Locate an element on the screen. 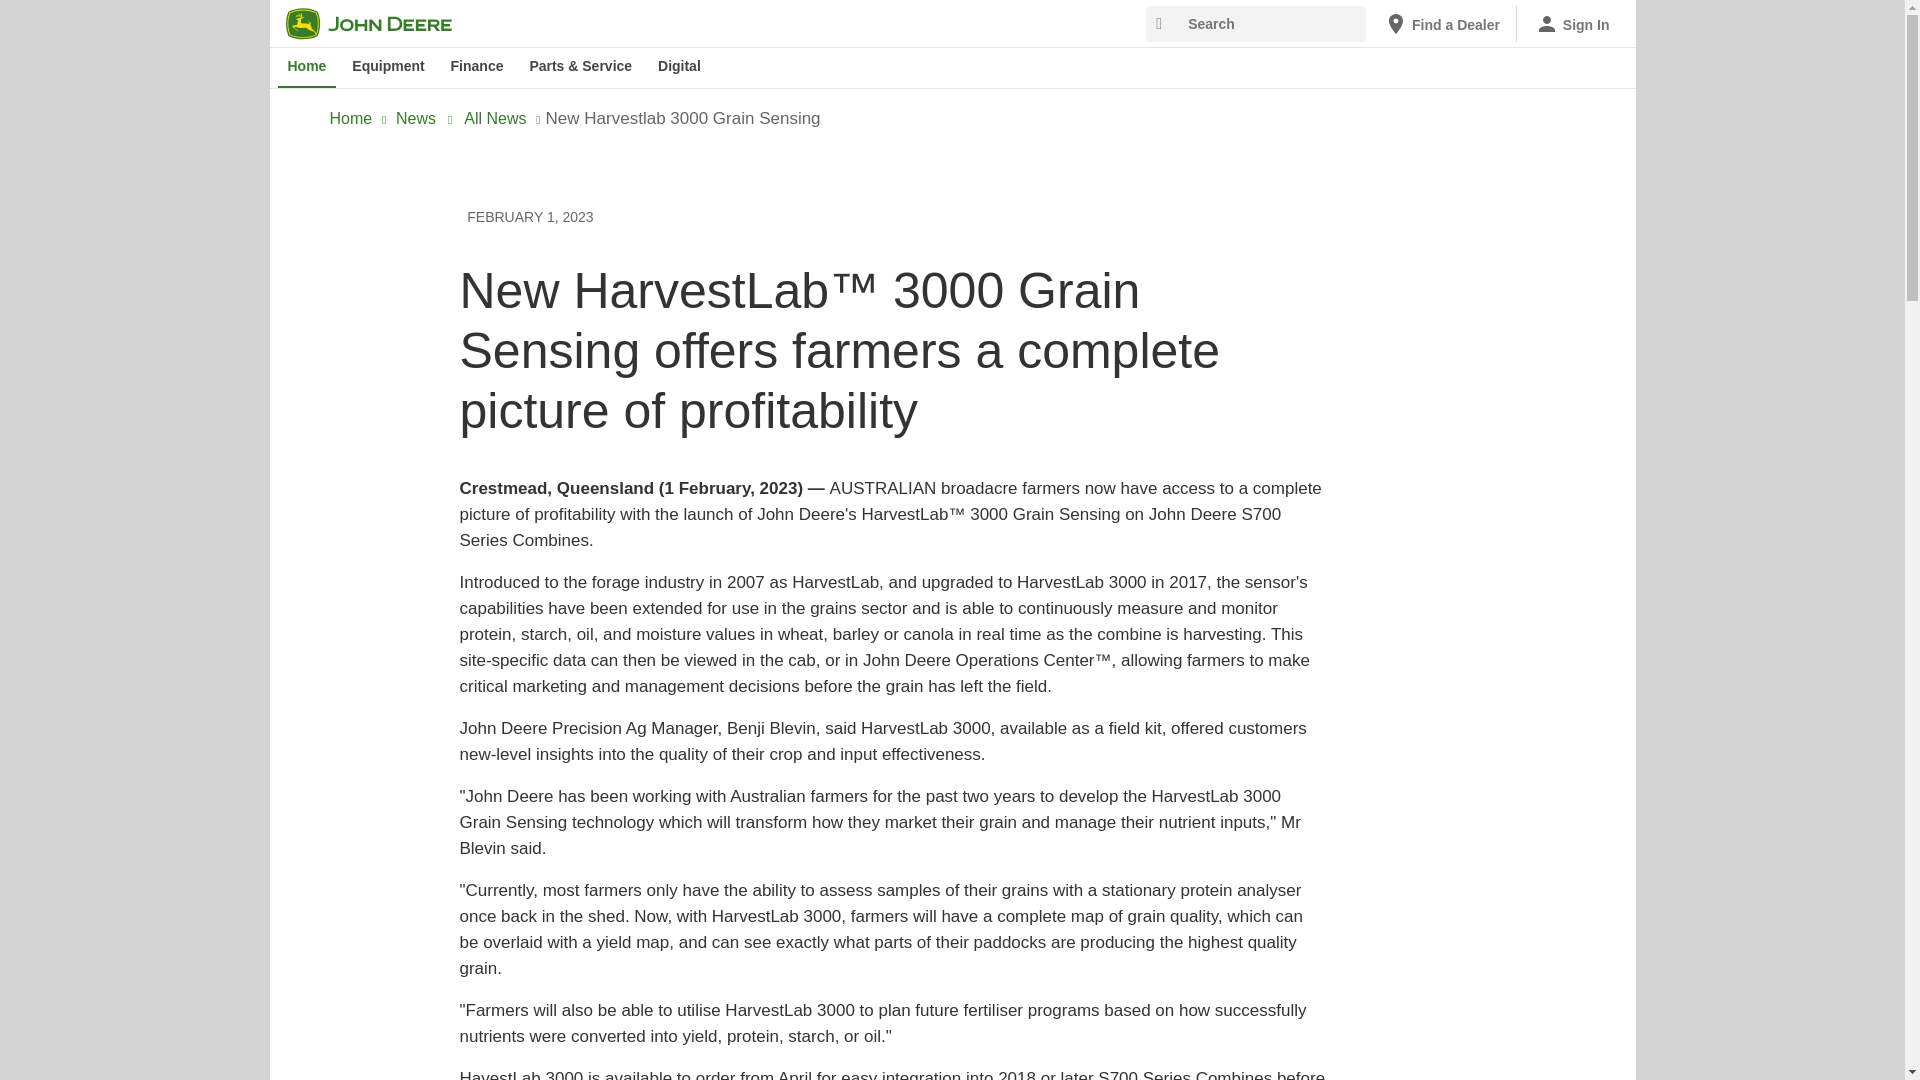 Image resolution: width=1920 pixels, height=1080 pixels. Home is located at coordinates (308, 67).